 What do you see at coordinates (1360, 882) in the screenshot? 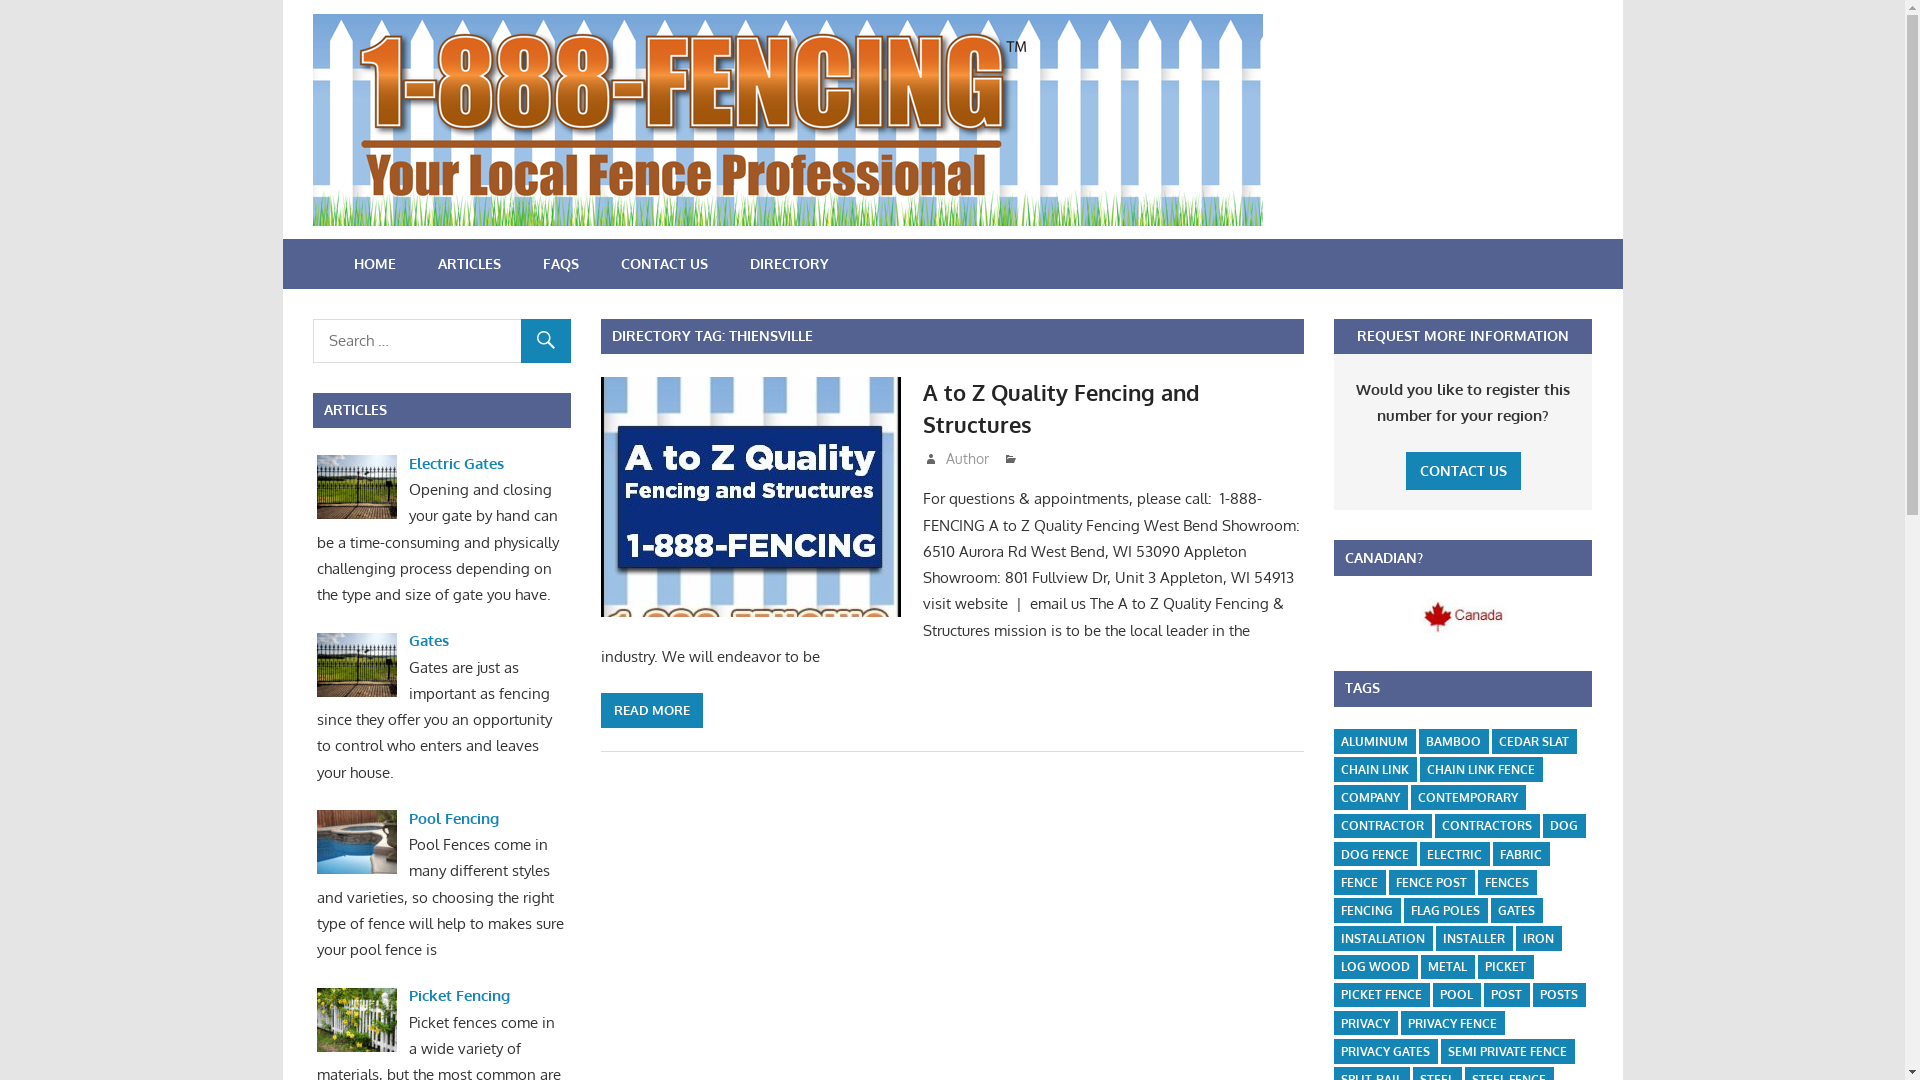
I see `FENCE` at bounding box center [1360, 882].